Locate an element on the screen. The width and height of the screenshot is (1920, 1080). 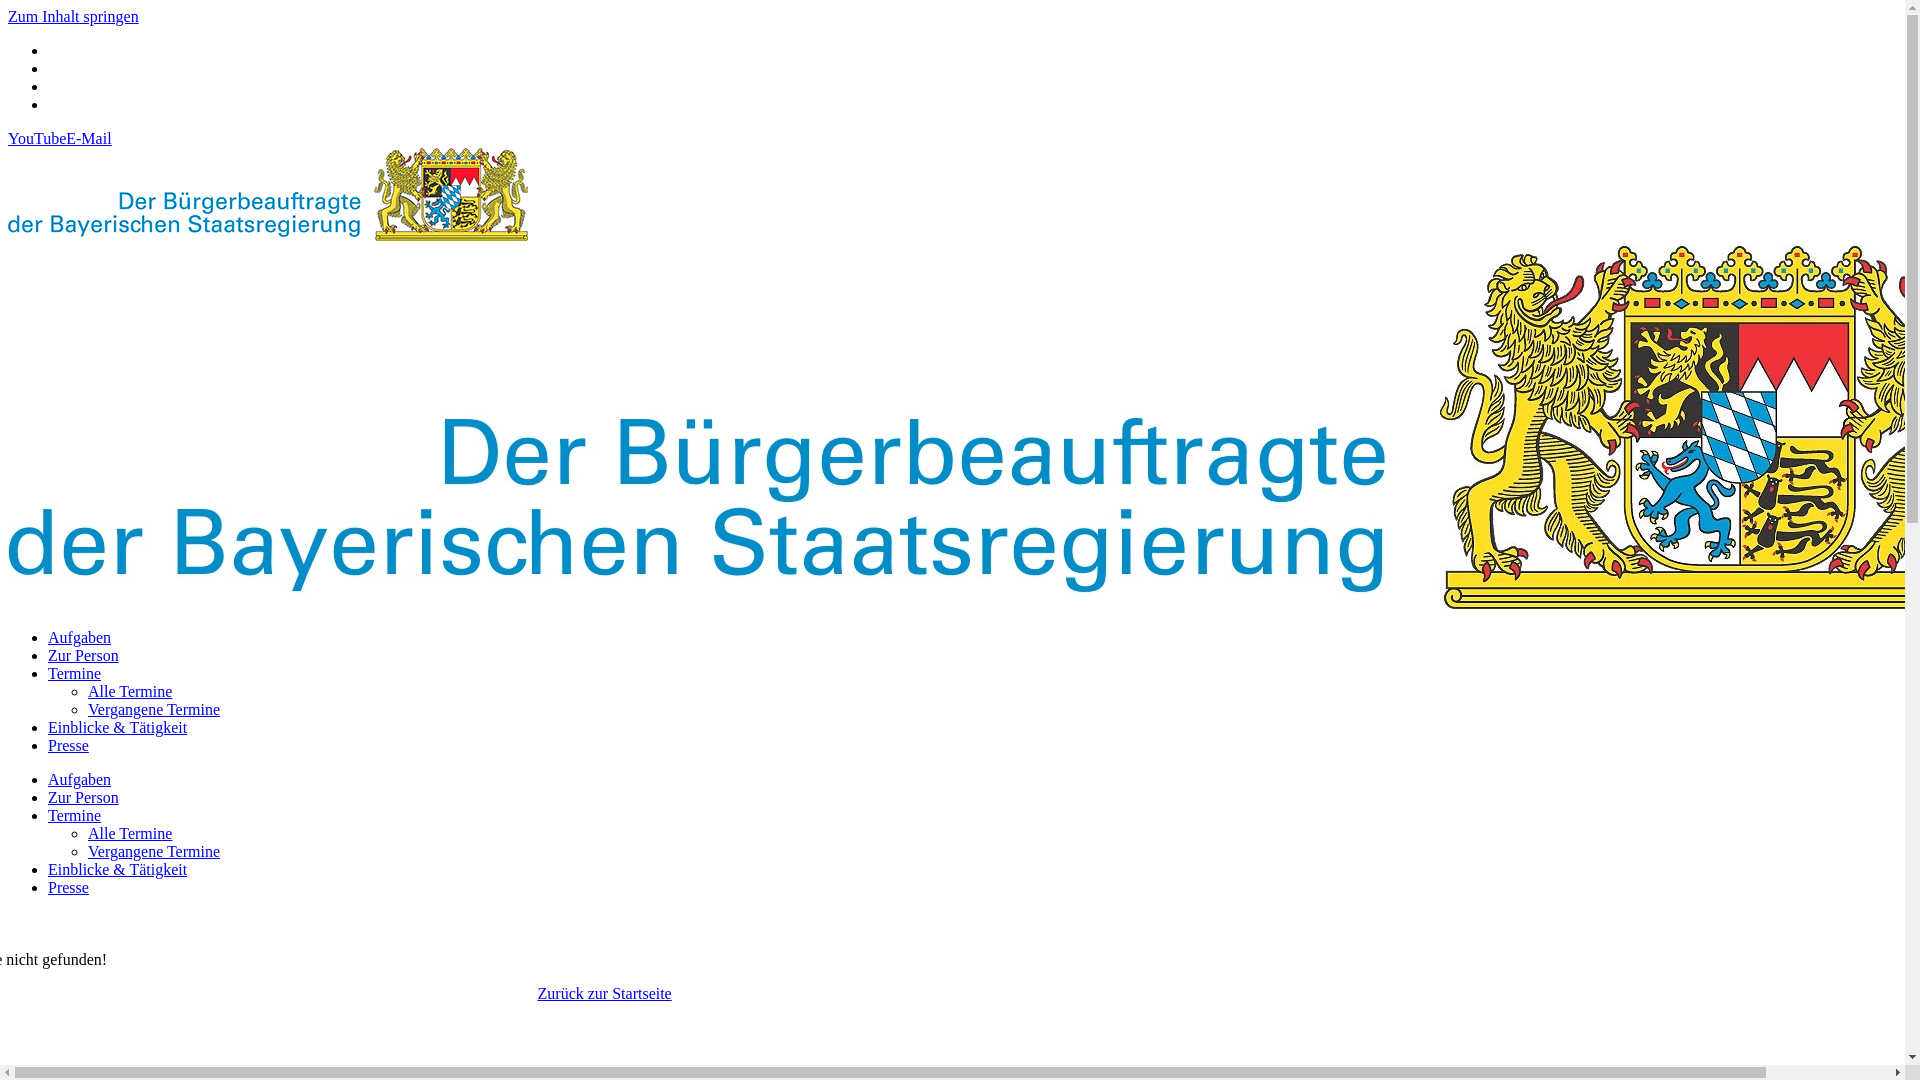
Aufgaben is located at coordinates (80, 780).